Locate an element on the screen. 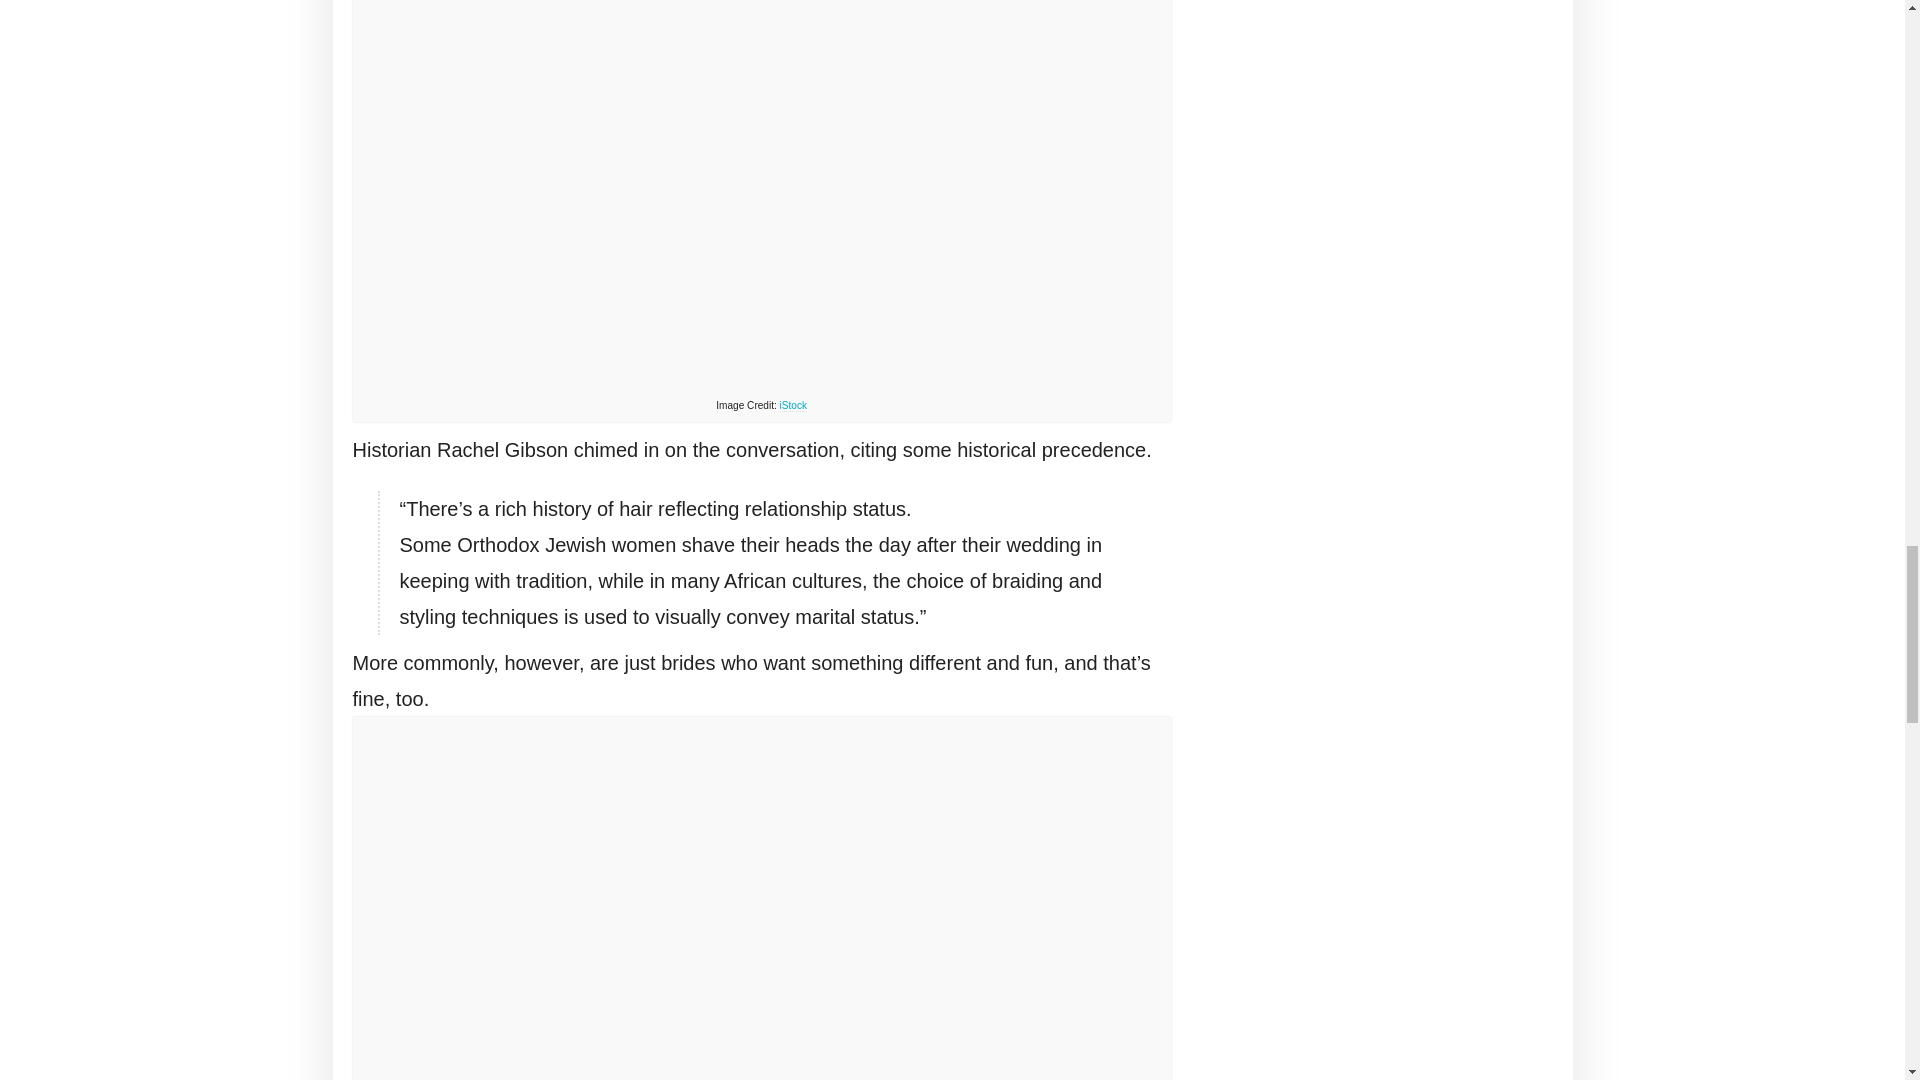 The width and height of the screenshot is (1920, 1080). iStock is located at coordinates (792, 405).